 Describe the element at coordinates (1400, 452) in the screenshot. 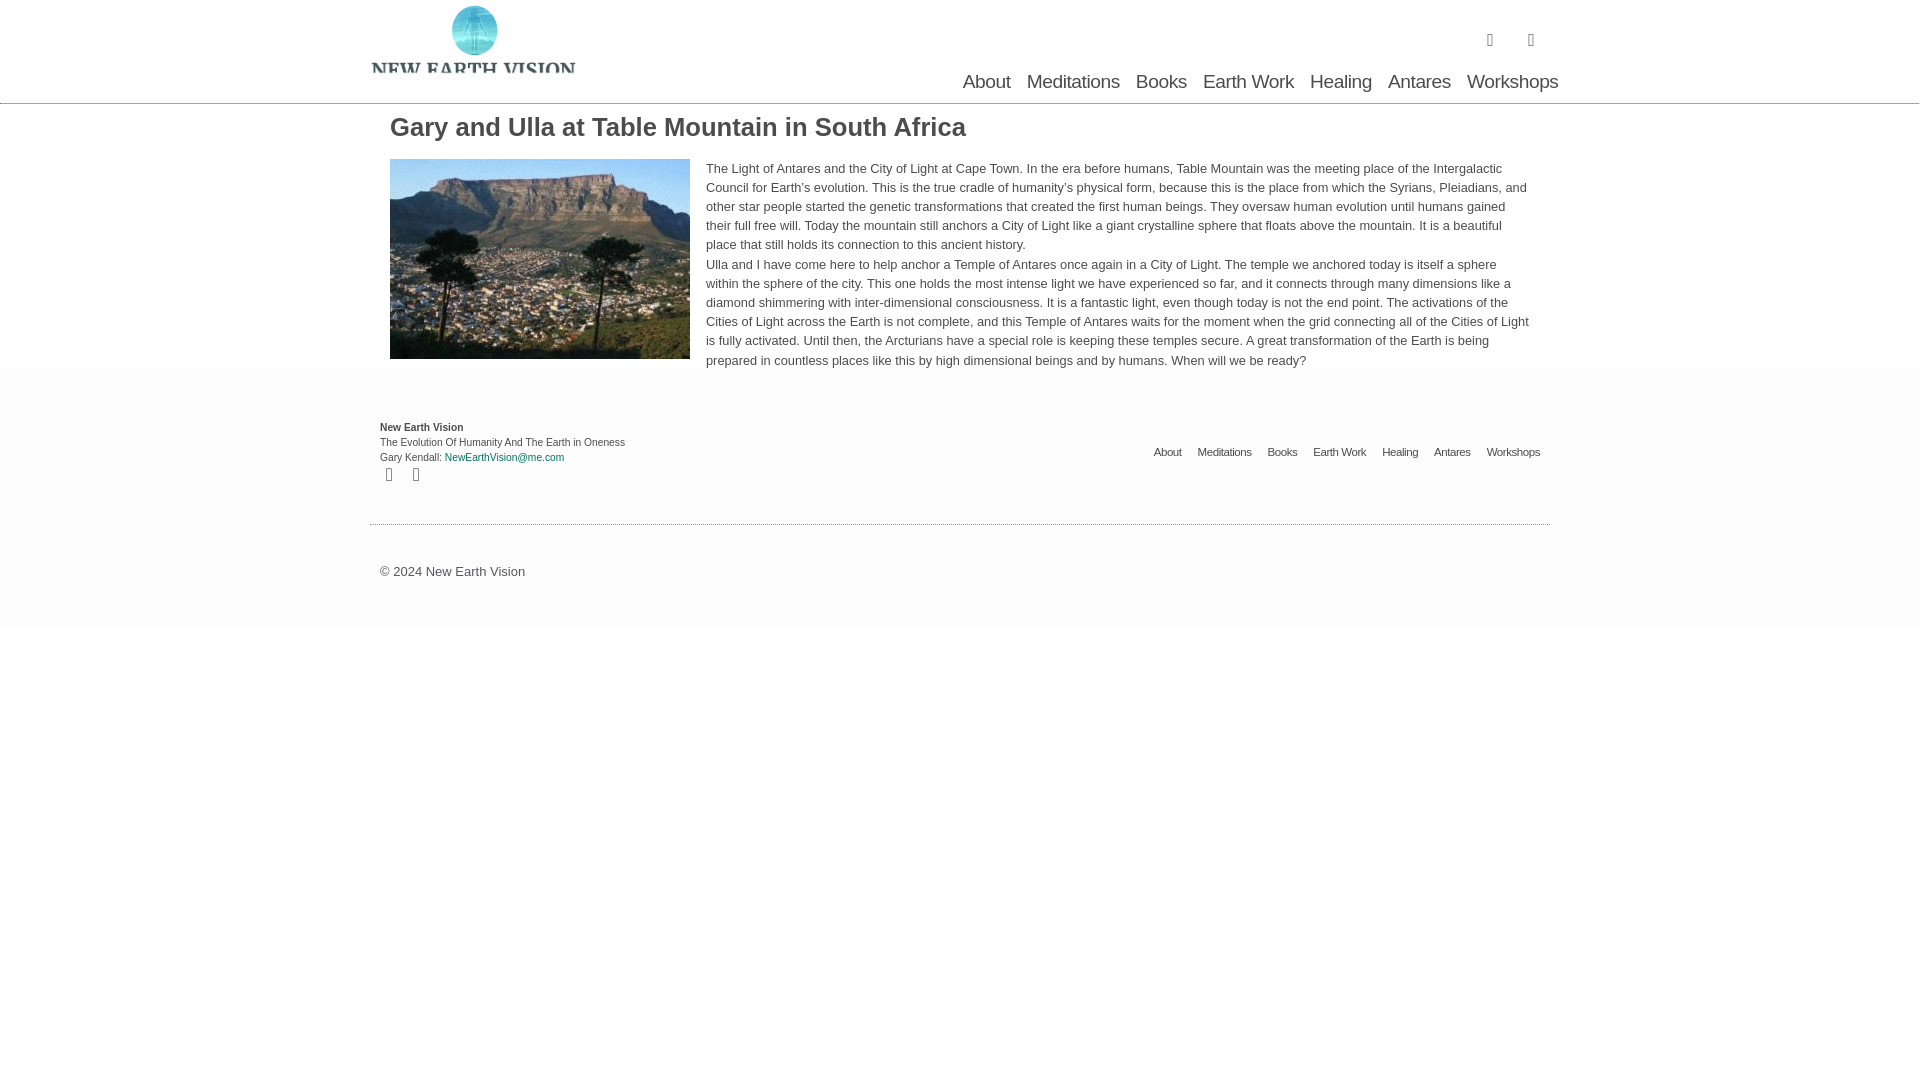

I see `Healing` at that location.